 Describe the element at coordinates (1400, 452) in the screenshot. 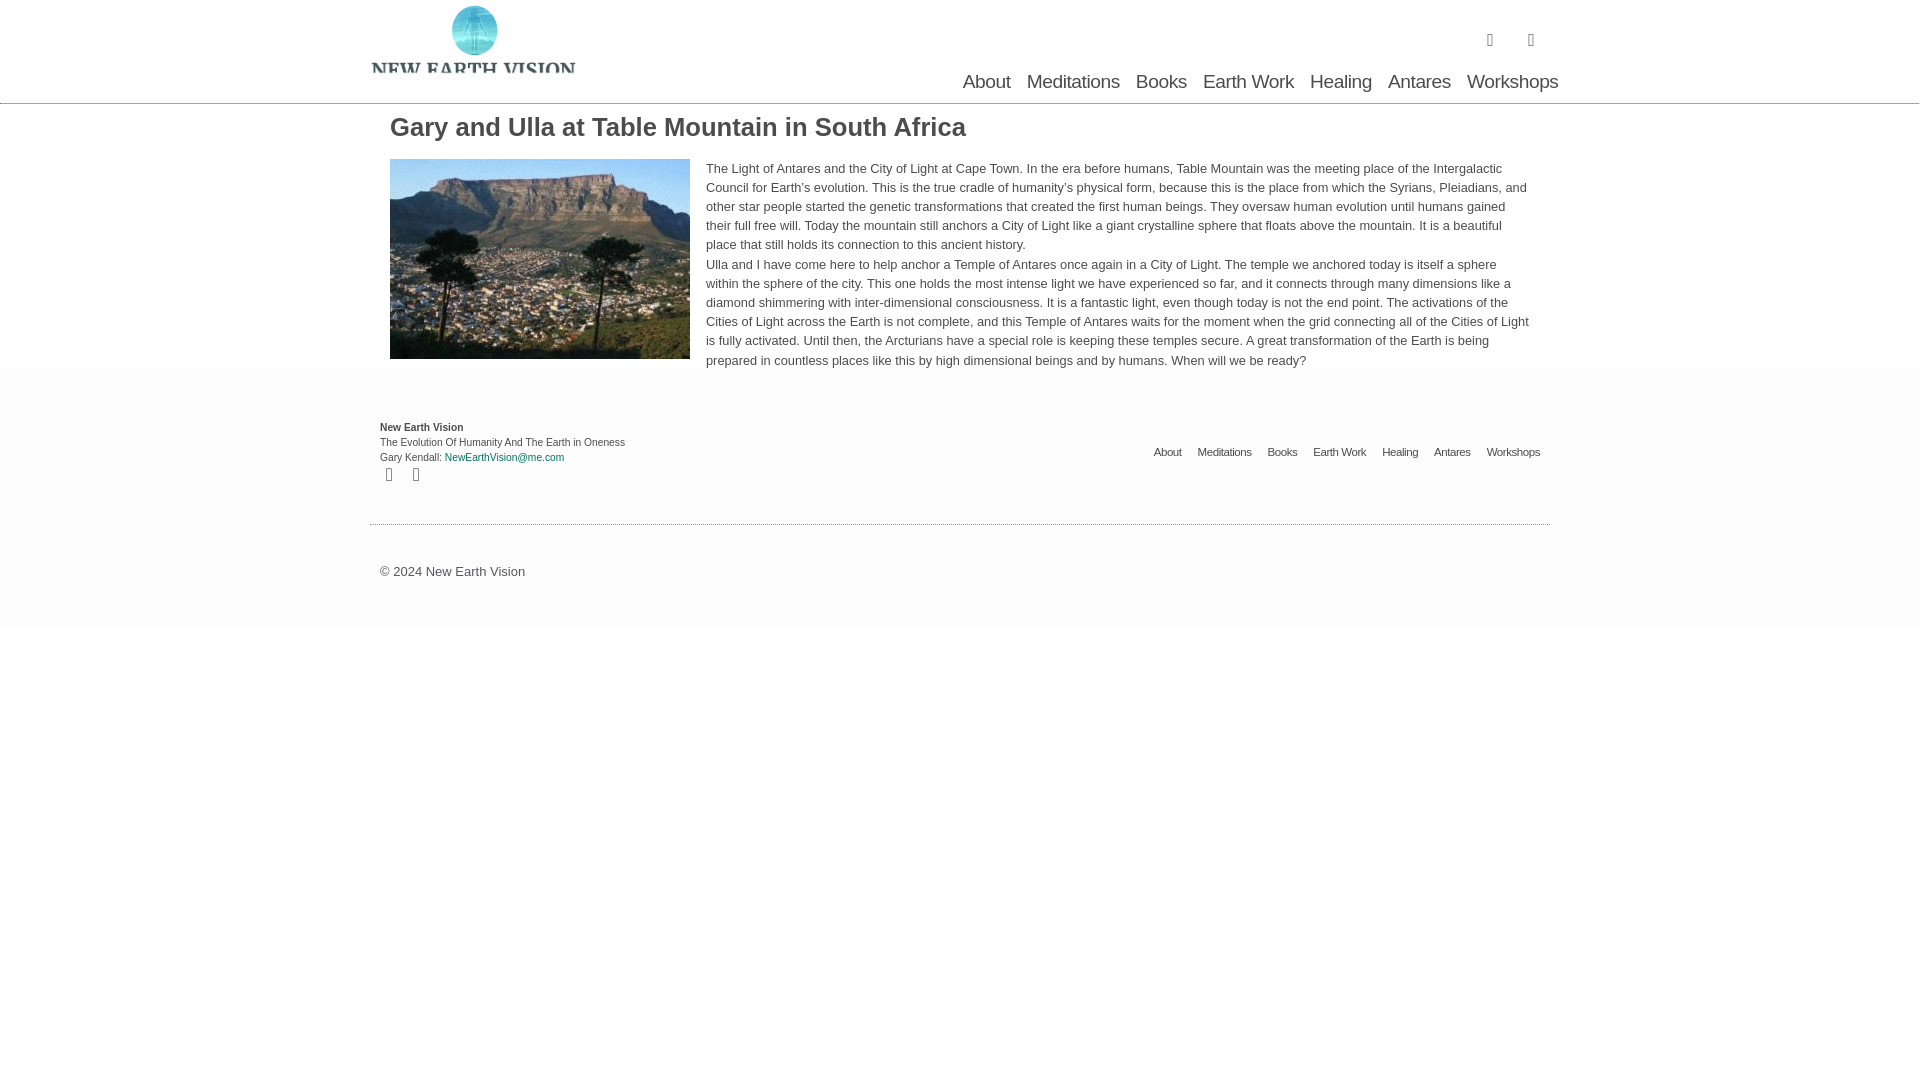

I see `Healing` at that location.